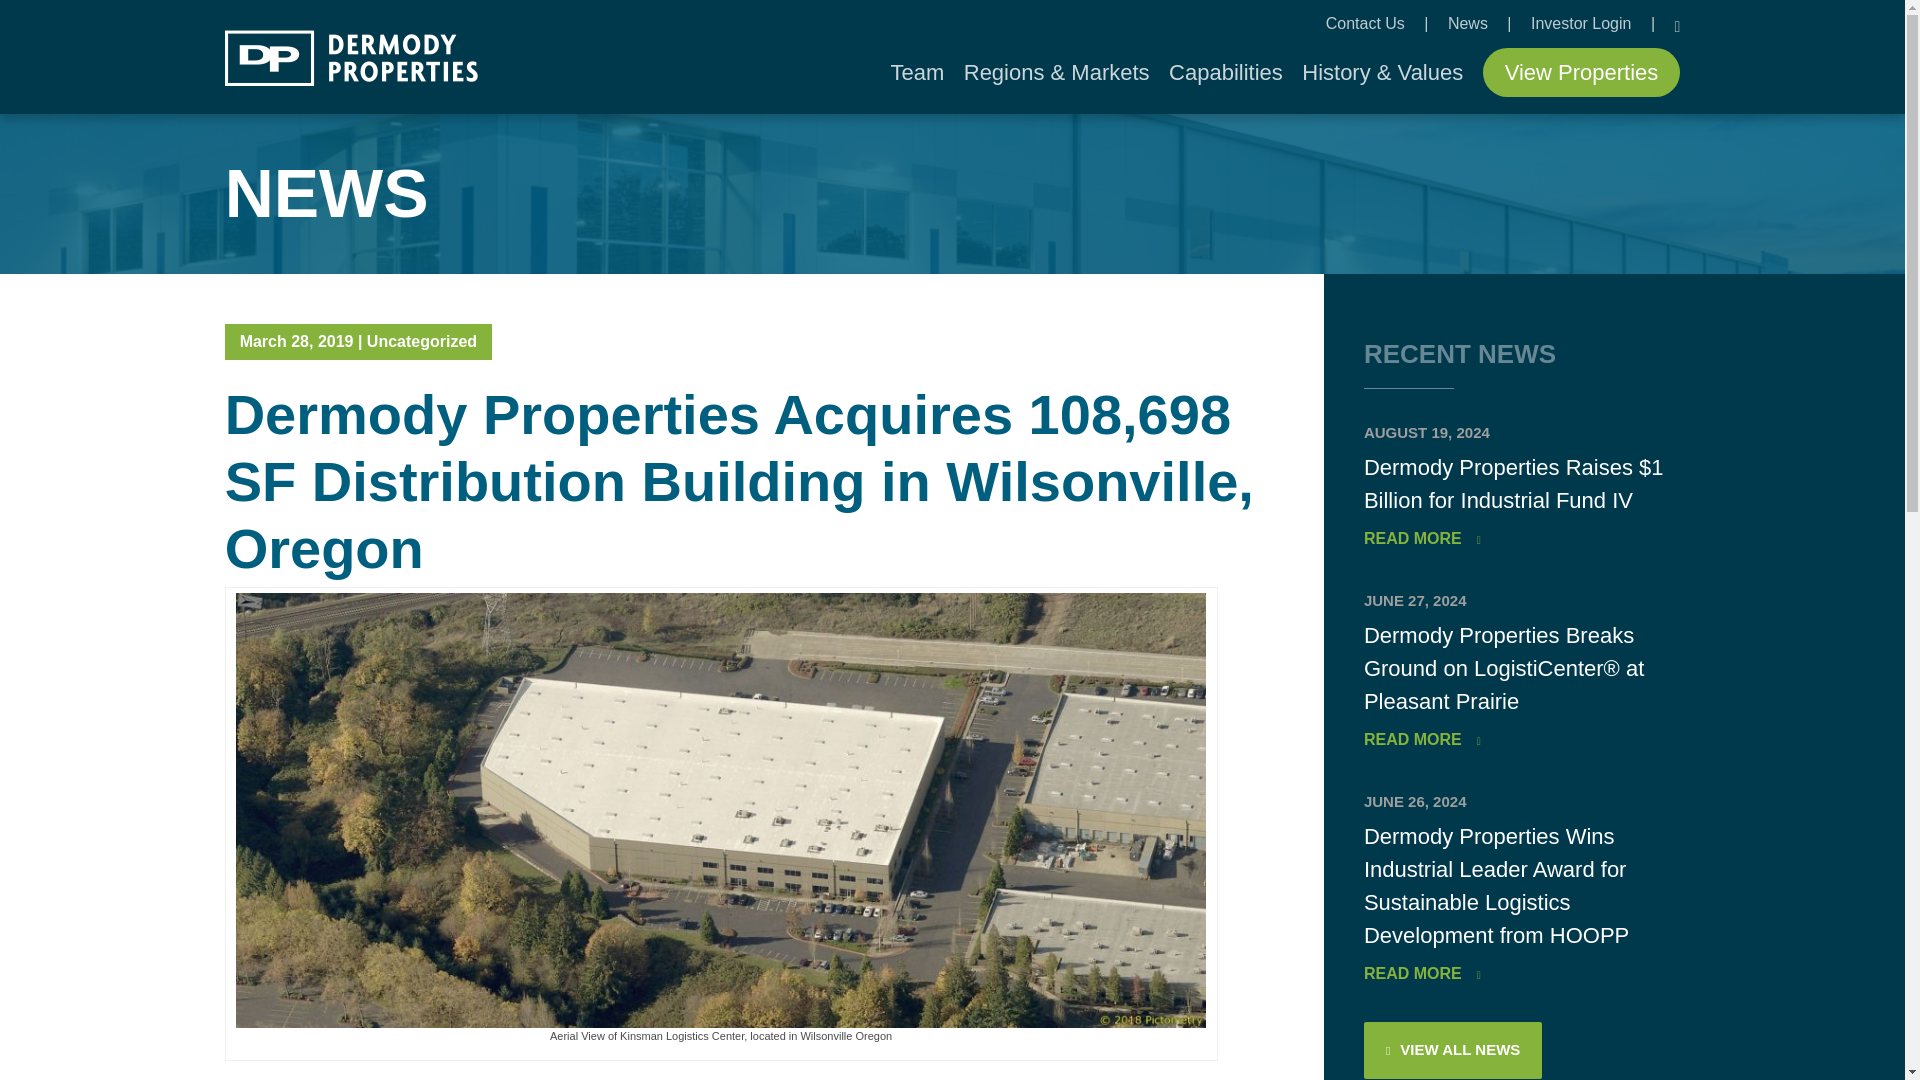 Image resolution: width=1920 pixels, height=1080 pixels. Describe the element at coordinates (1582, 72) in the screenshot. I see `View Properties` at that location.